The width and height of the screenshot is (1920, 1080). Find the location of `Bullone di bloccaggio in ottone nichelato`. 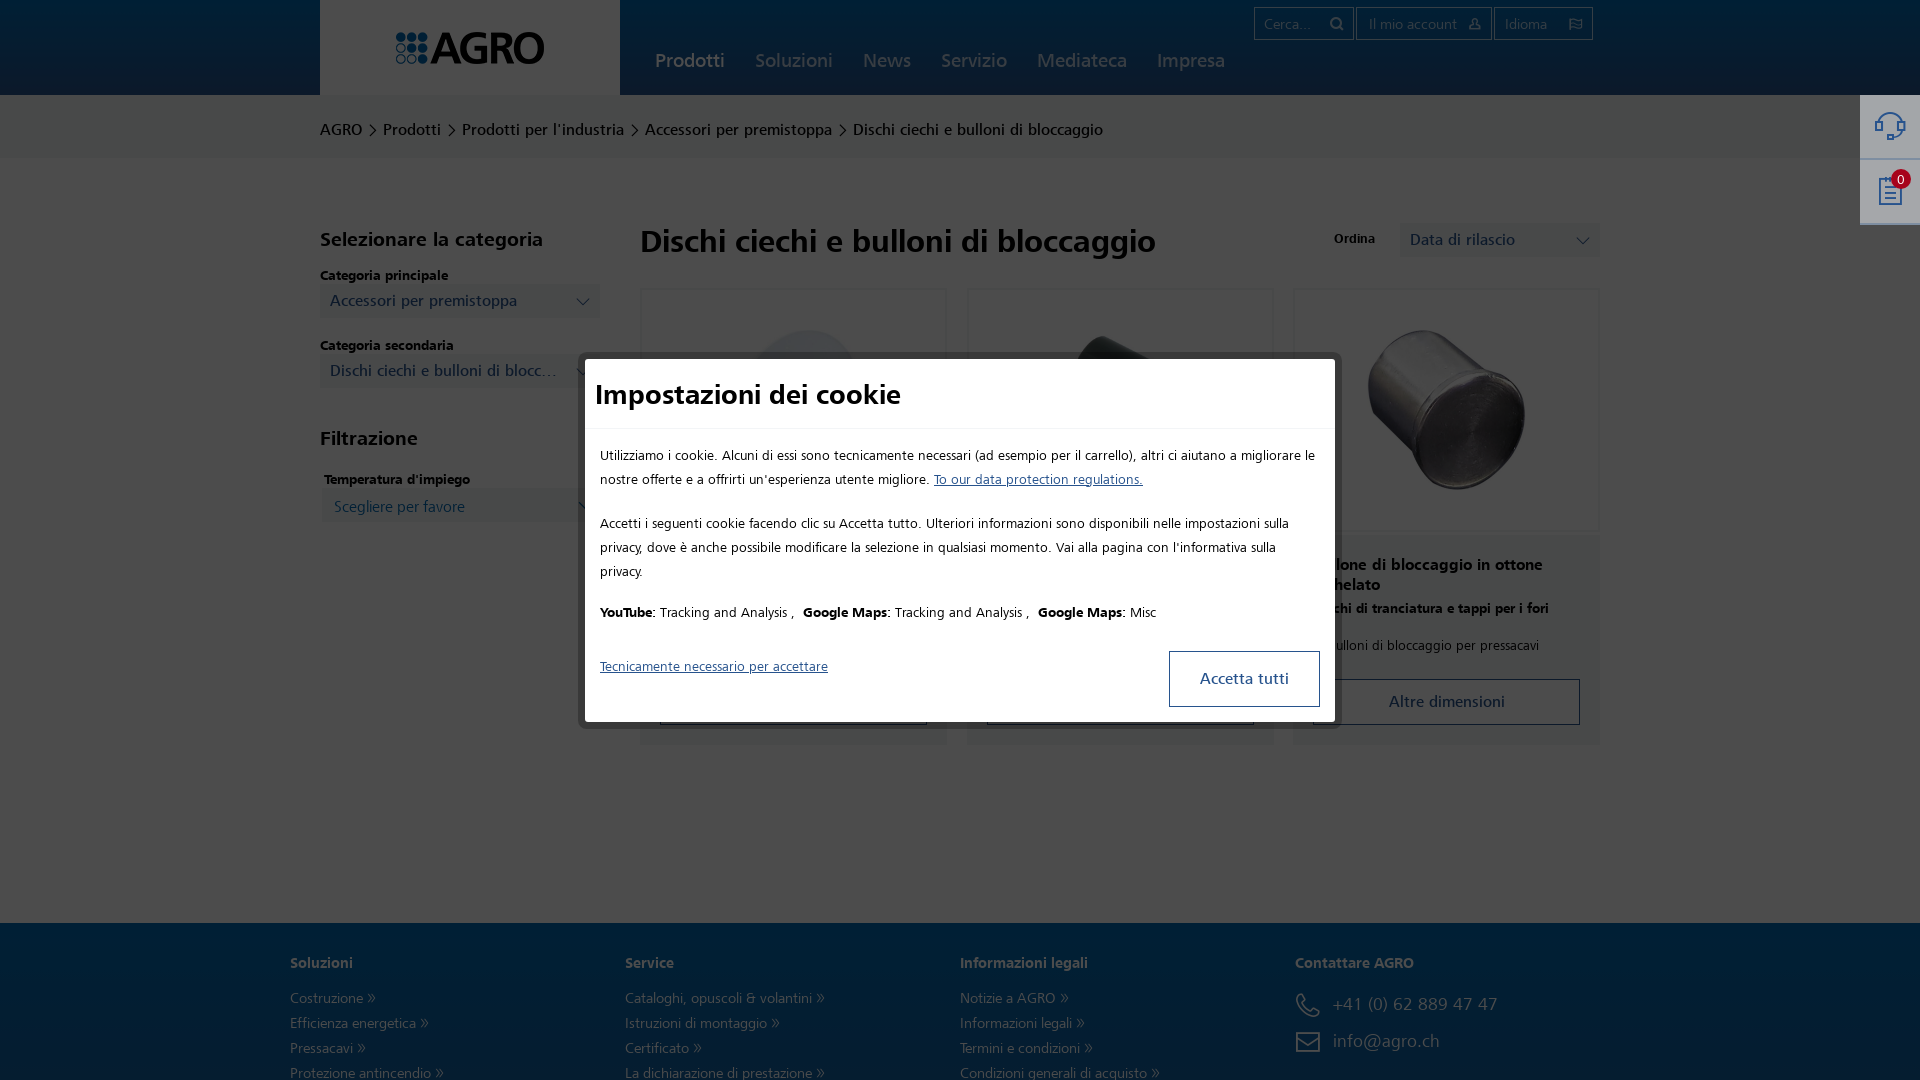

Bullone di bloccaggio in ottone nichelato is located at coordinates (1446, 410).